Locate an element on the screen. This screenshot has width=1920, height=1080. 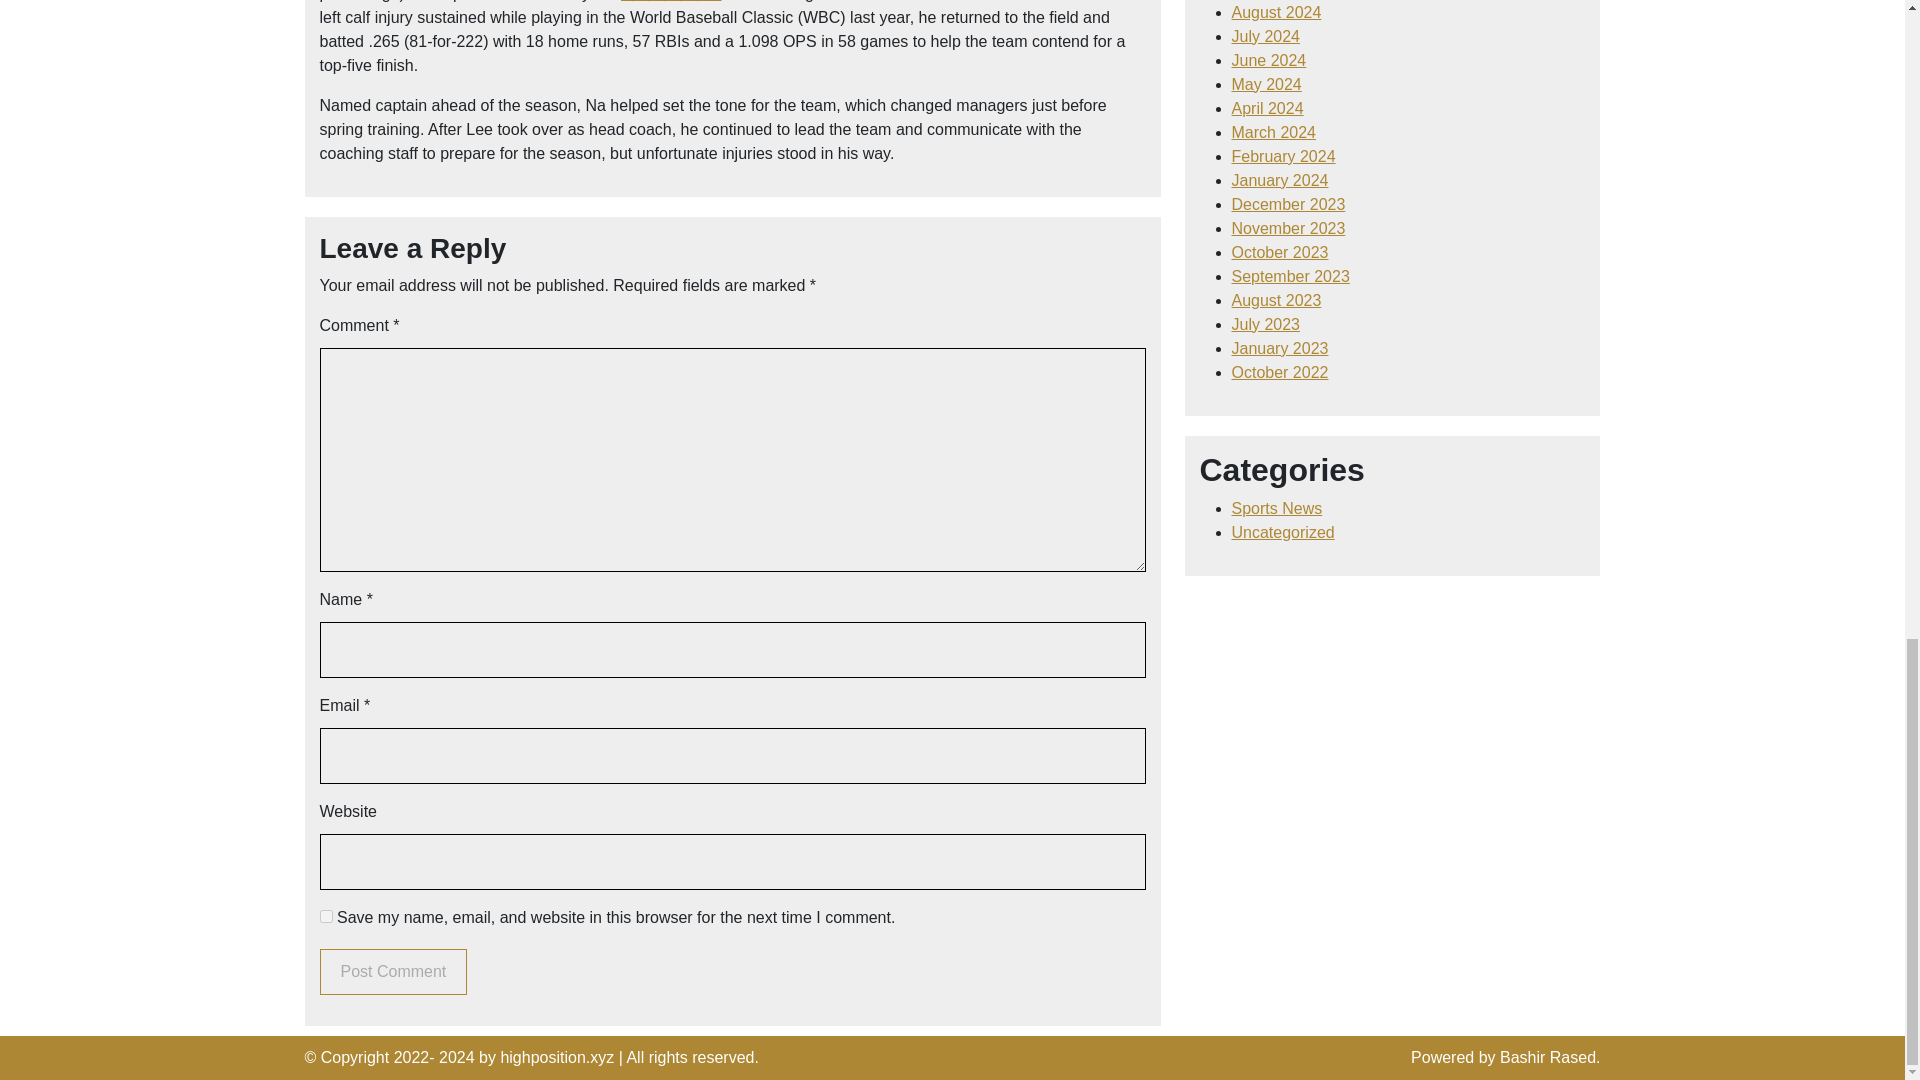
December 2023 is located at coordinates (1288, 204).